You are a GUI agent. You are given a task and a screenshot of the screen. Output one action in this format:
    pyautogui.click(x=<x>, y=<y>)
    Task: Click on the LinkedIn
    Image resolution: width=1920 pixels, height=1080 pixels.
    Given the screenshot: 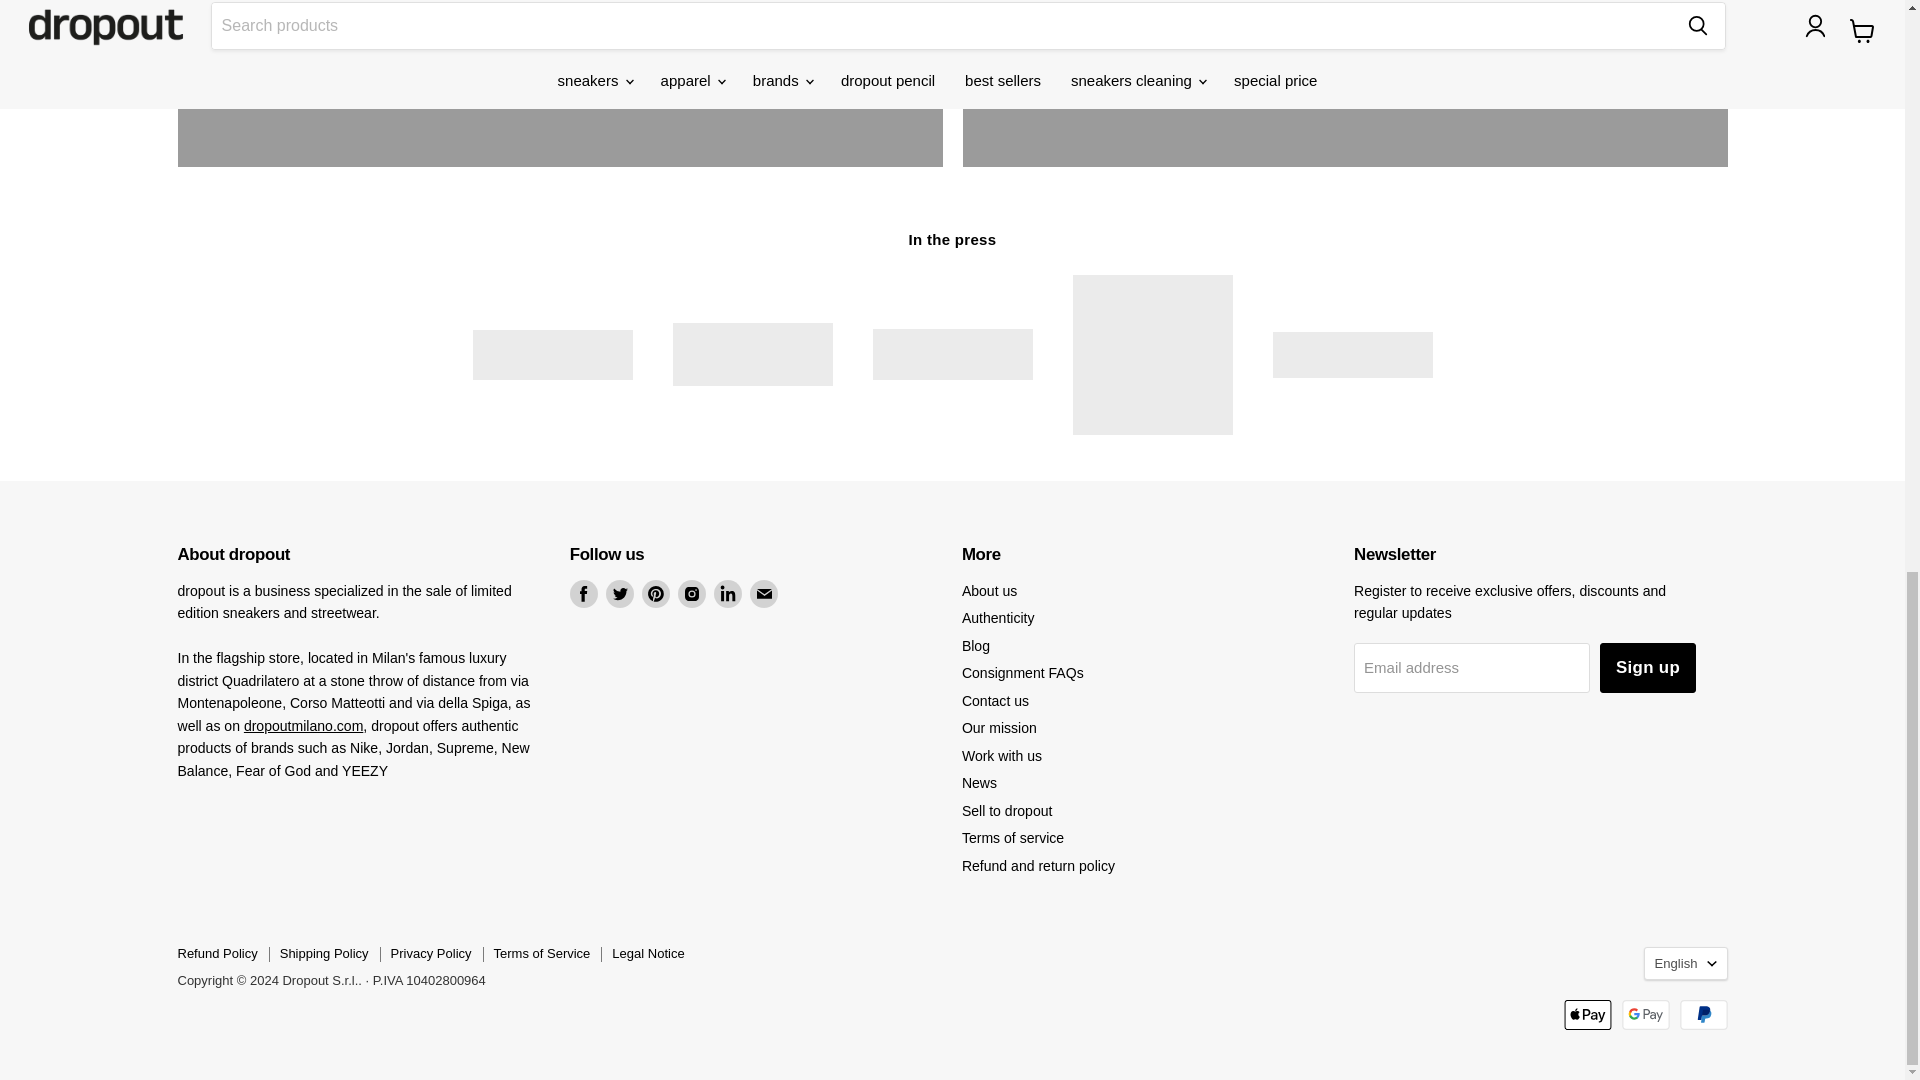 What is the action you would take?
    pyautogui.click(x=728, y=594)
    